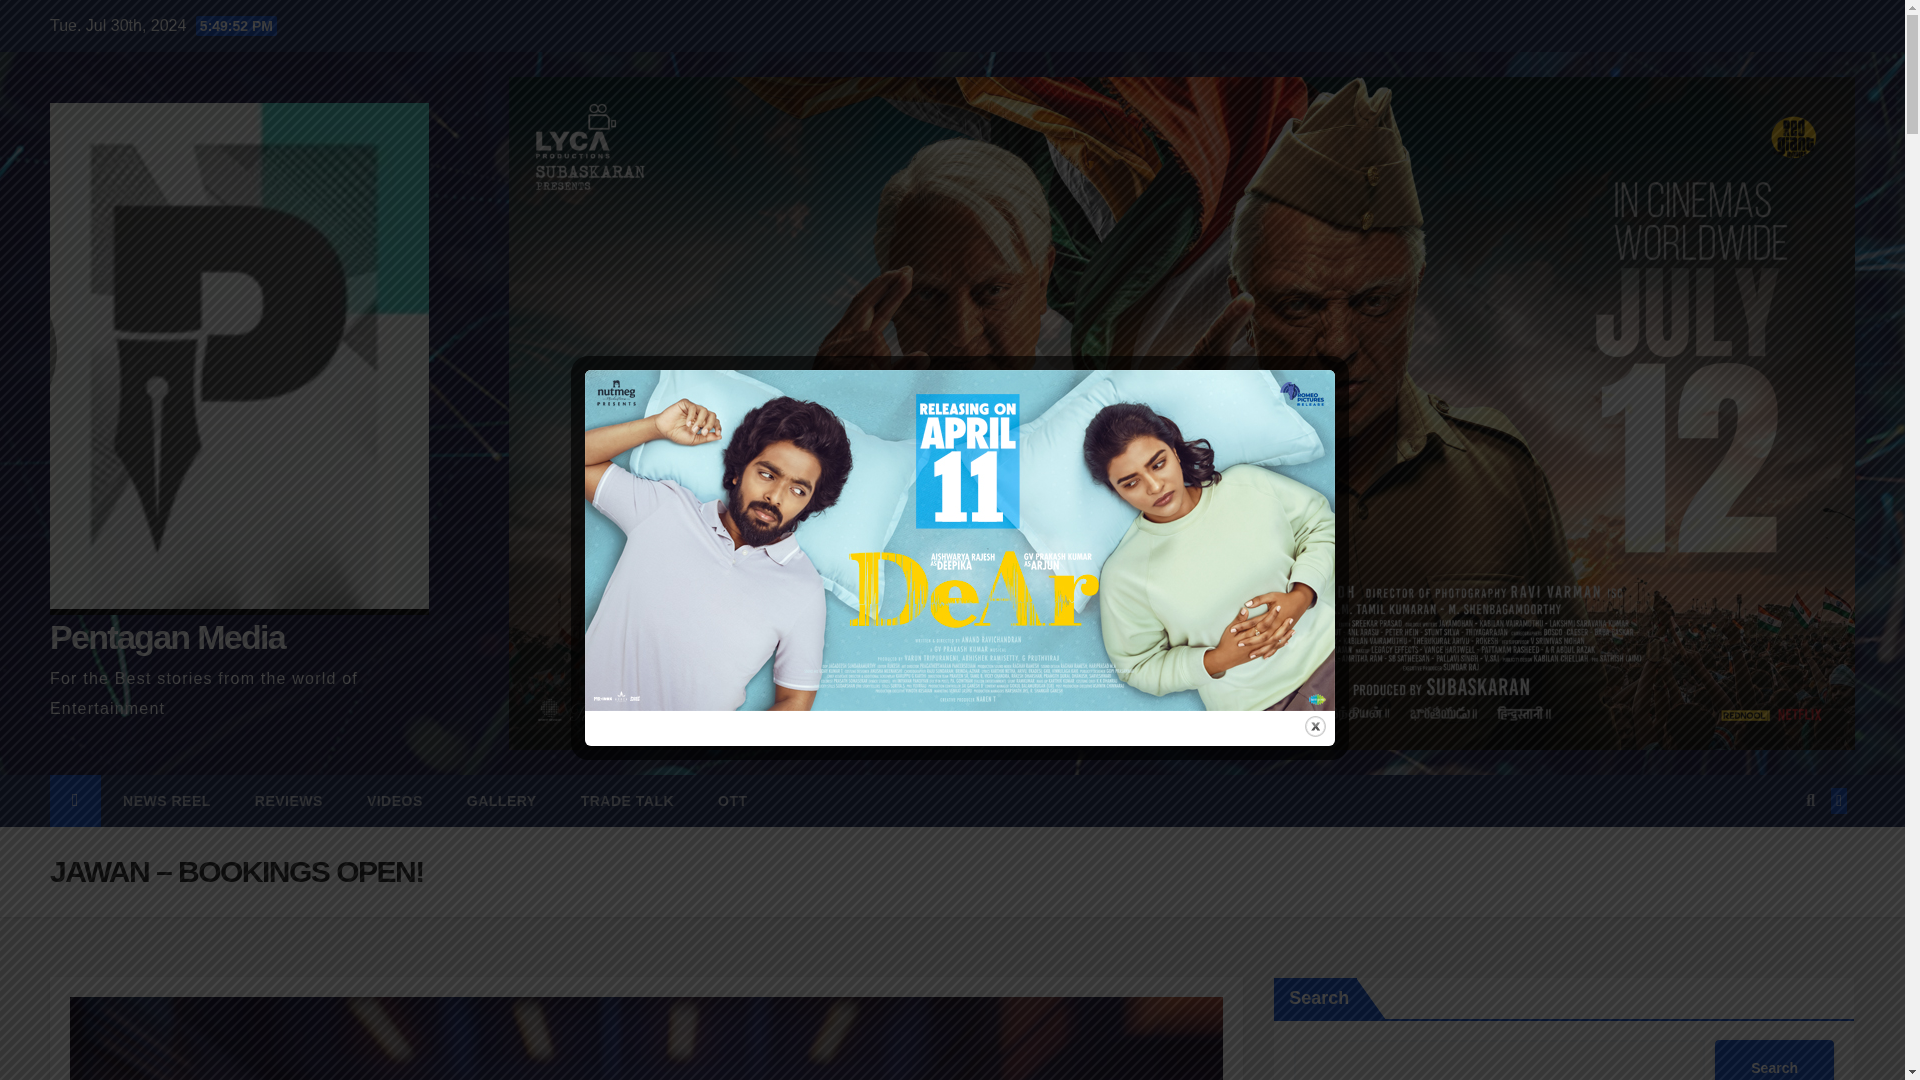 The image size is (1920, 1080). I want to click on REVIEWS, so click(288, 801).